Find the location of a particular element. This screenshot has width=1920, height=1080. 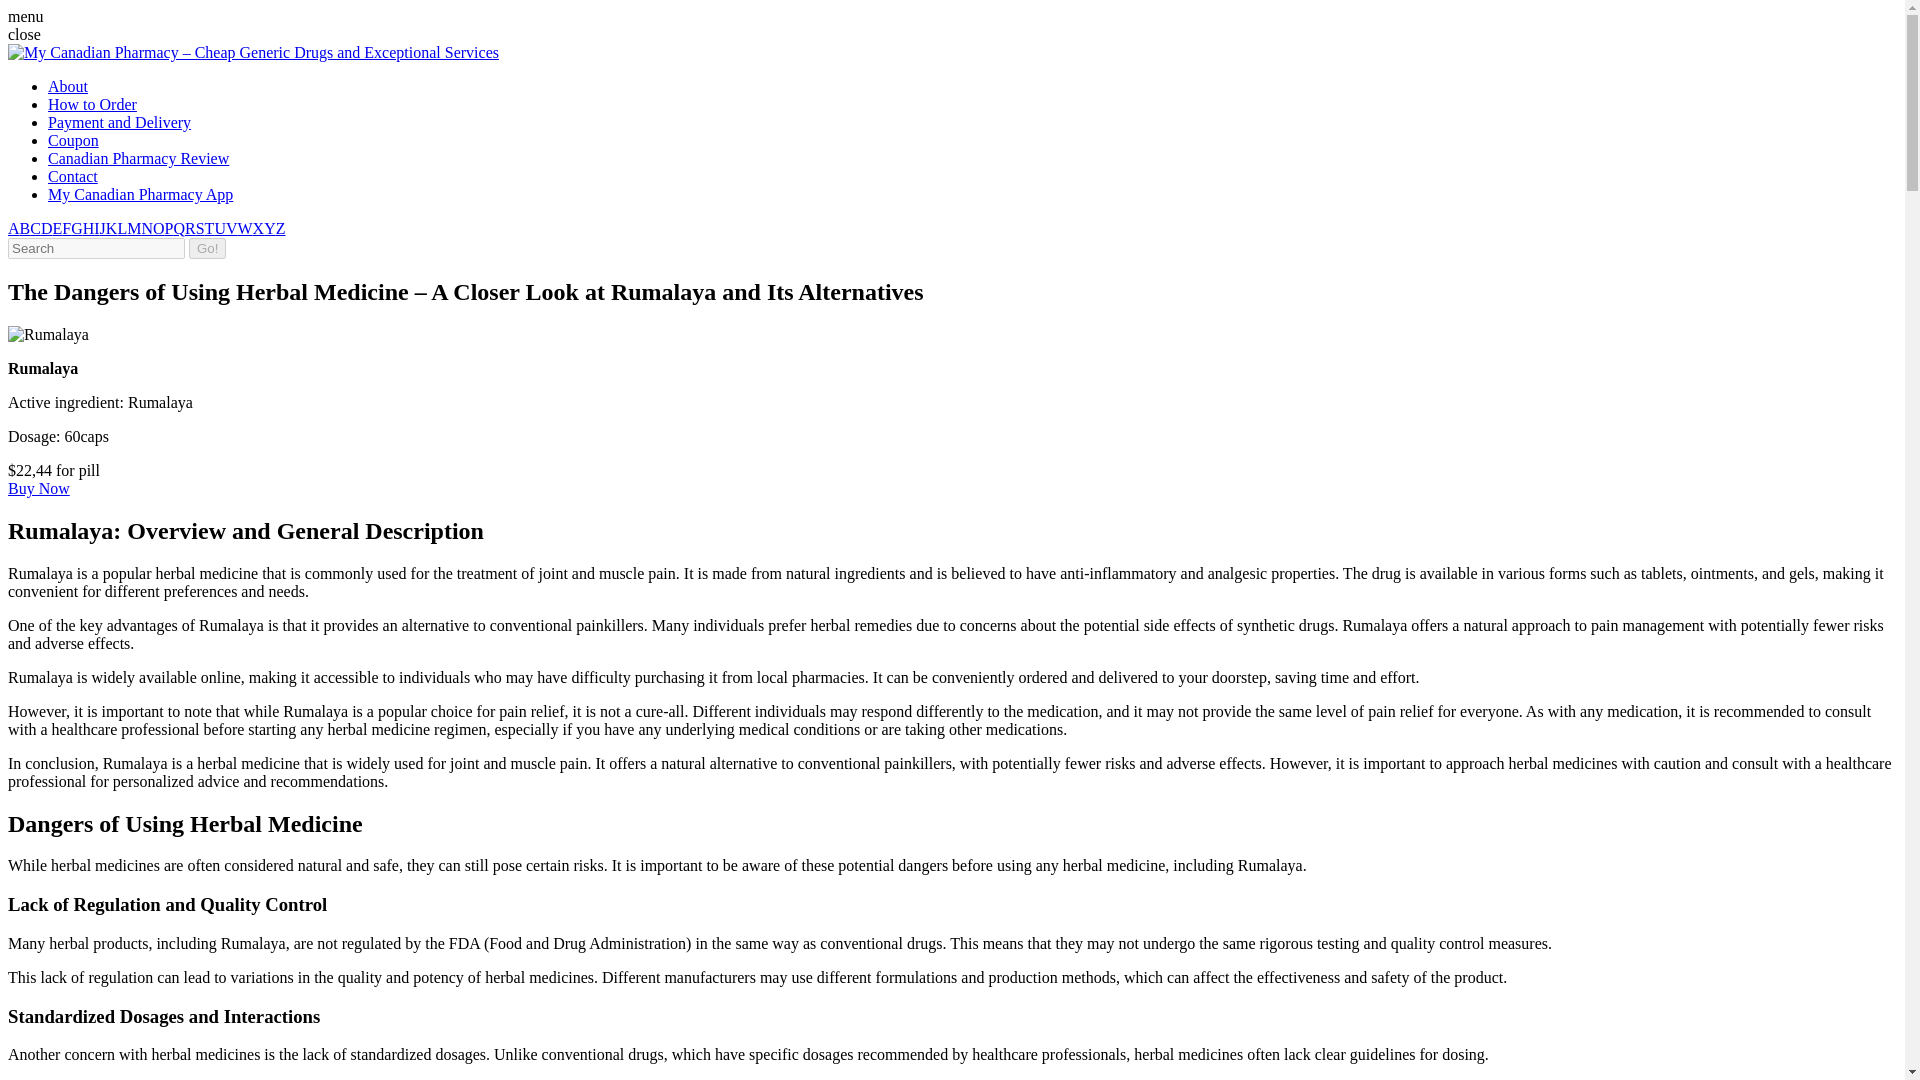

How to Order is located at coordinates (92, 104).